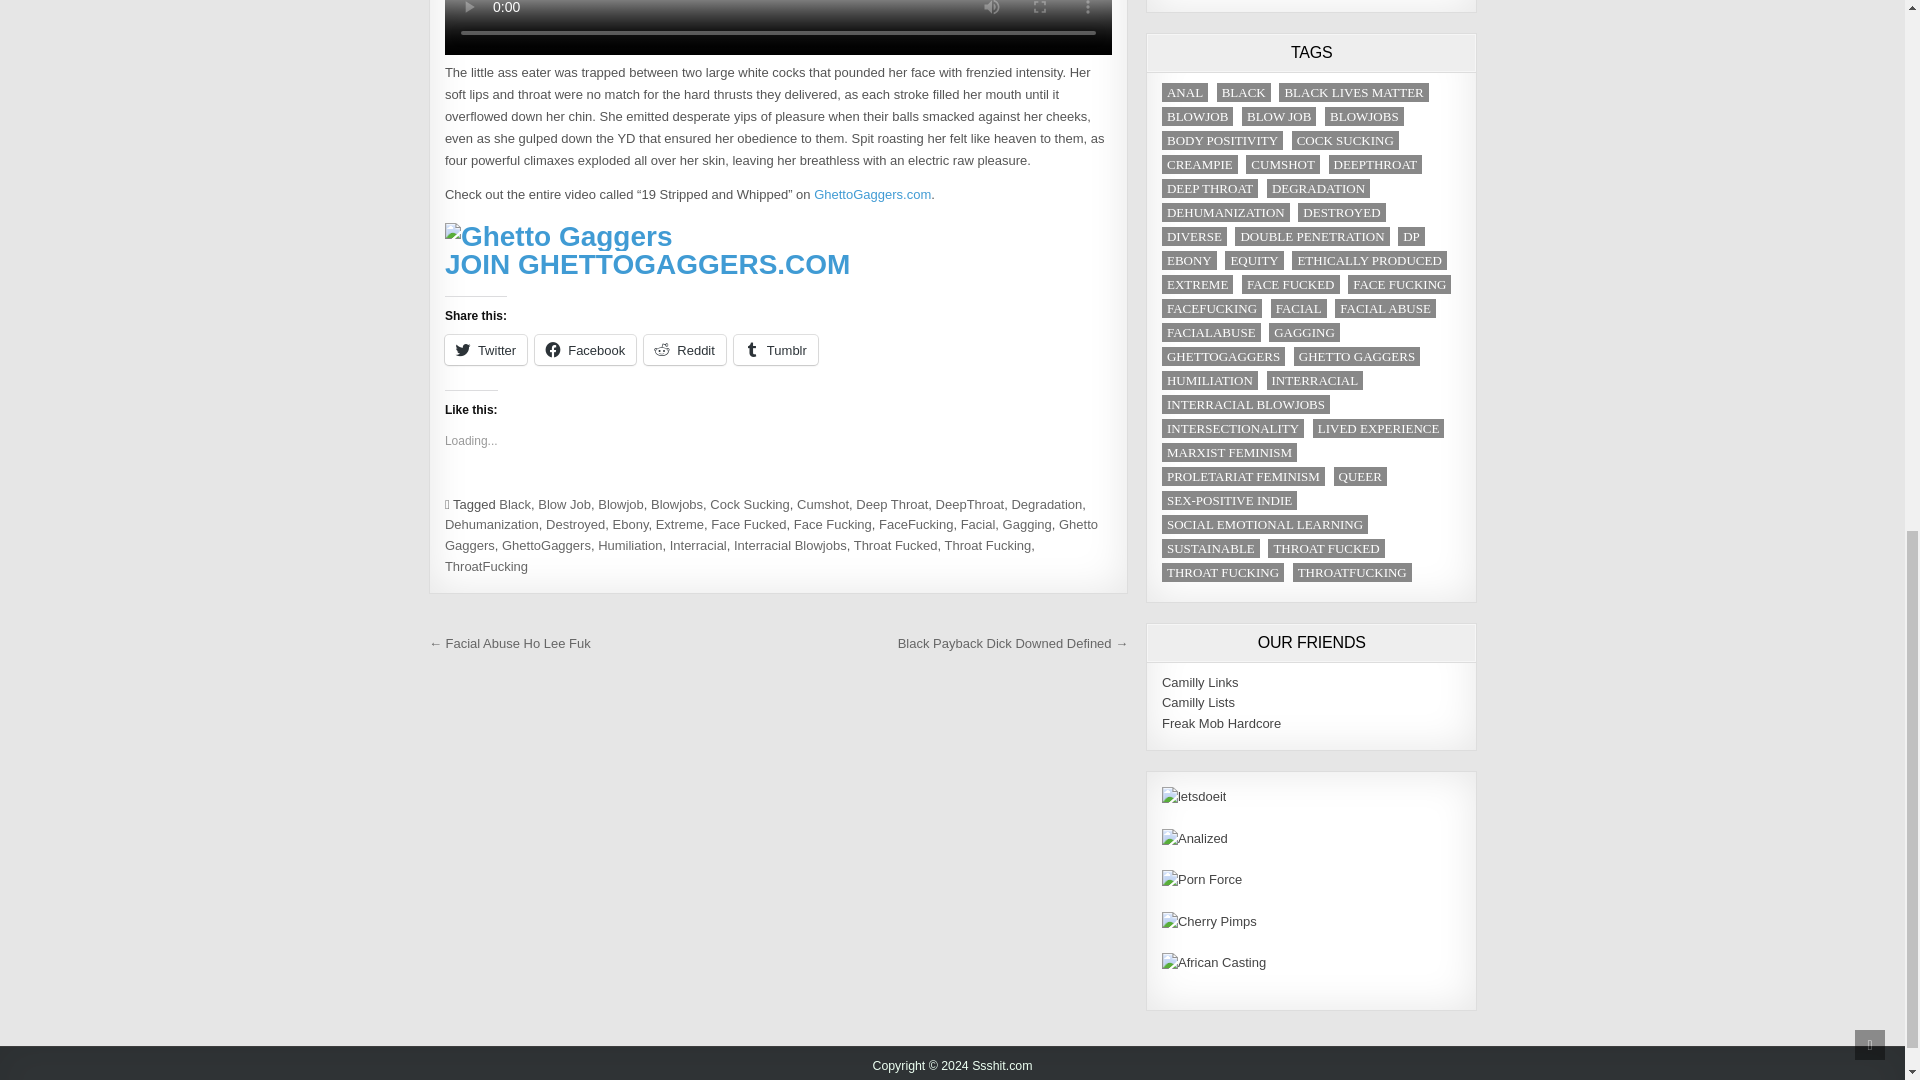 Image resolution: width=1920 pixels, height=1080 pixels. What do you see at coordinates (630, 524) in the screenshot?
I see `Ebony` at bounding box center [630, 524].